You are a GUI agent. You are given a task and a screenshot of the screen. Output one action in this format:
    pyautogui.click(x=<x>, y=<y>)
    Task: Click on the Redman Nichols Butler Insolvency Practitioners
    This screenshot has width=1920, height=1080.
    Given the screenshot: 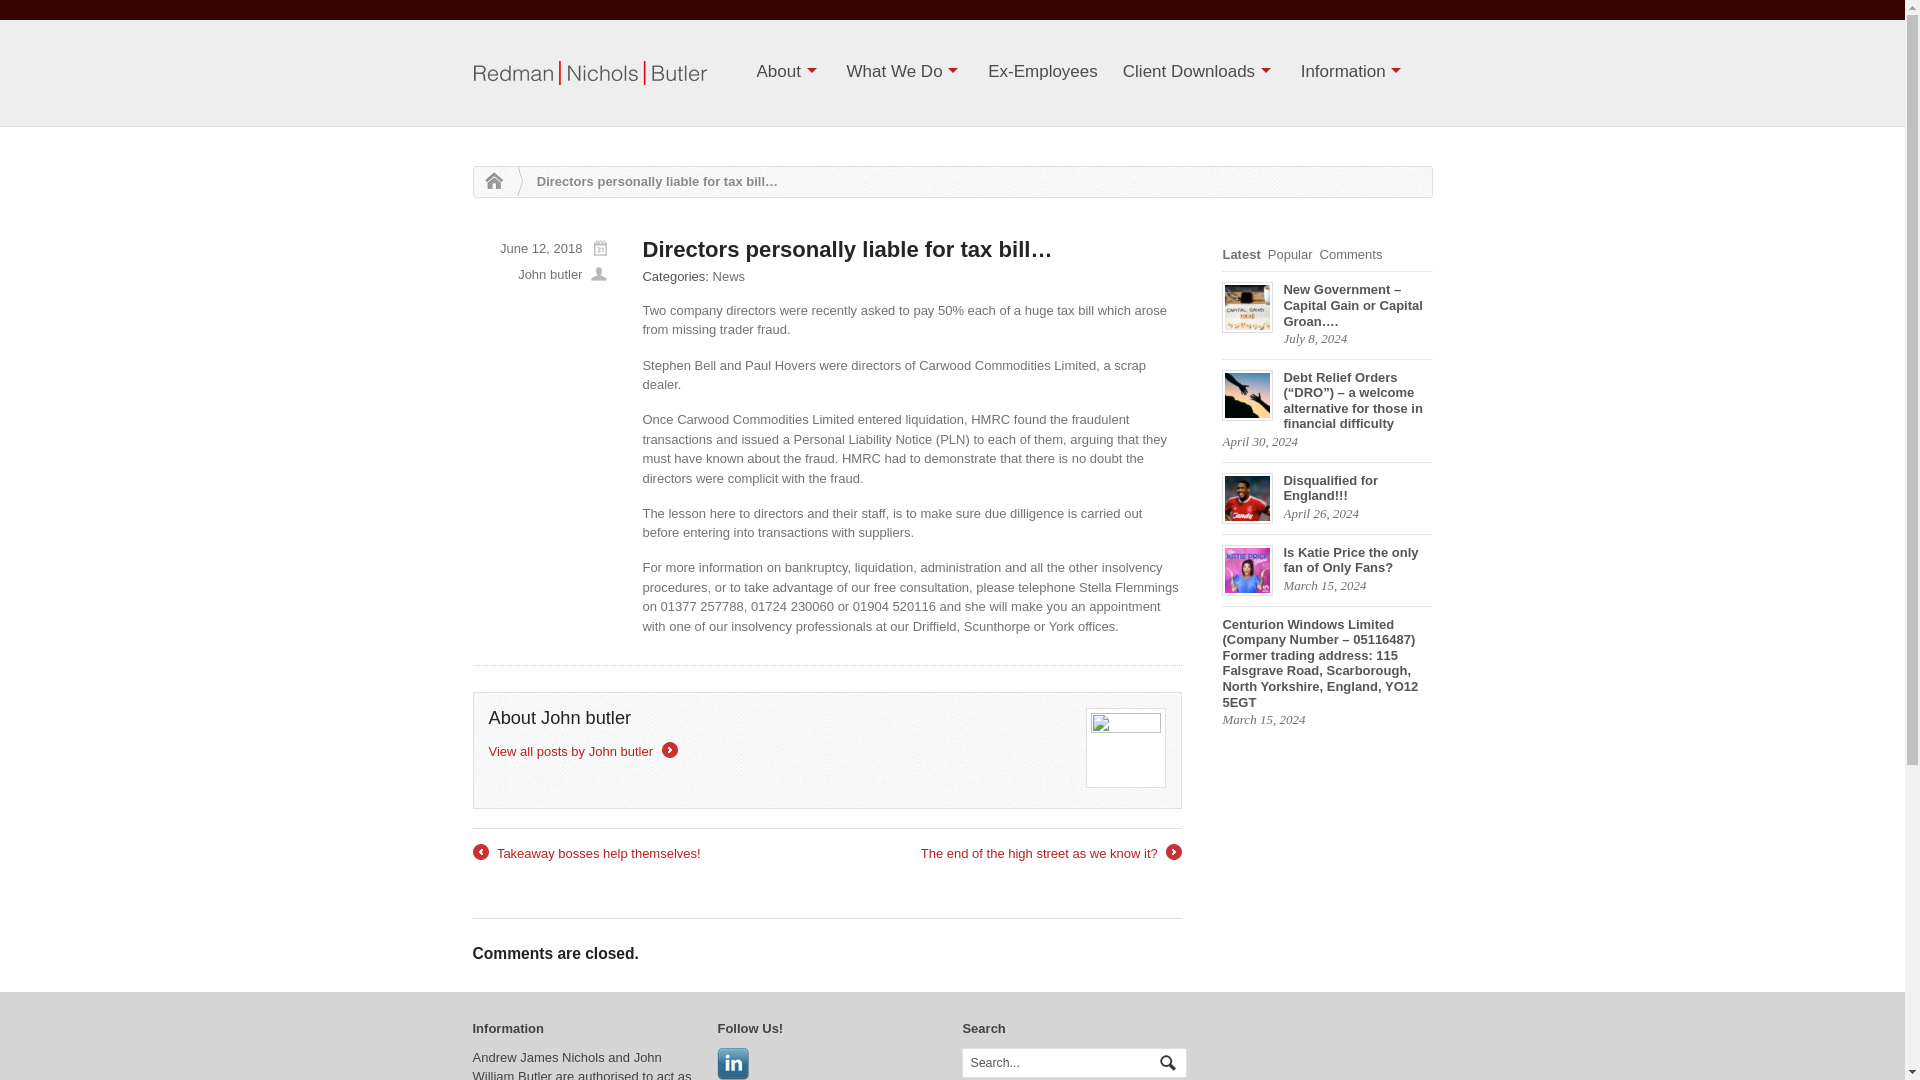 What is the action you would take?
    pyautogui.click(x=488, y=182)
    